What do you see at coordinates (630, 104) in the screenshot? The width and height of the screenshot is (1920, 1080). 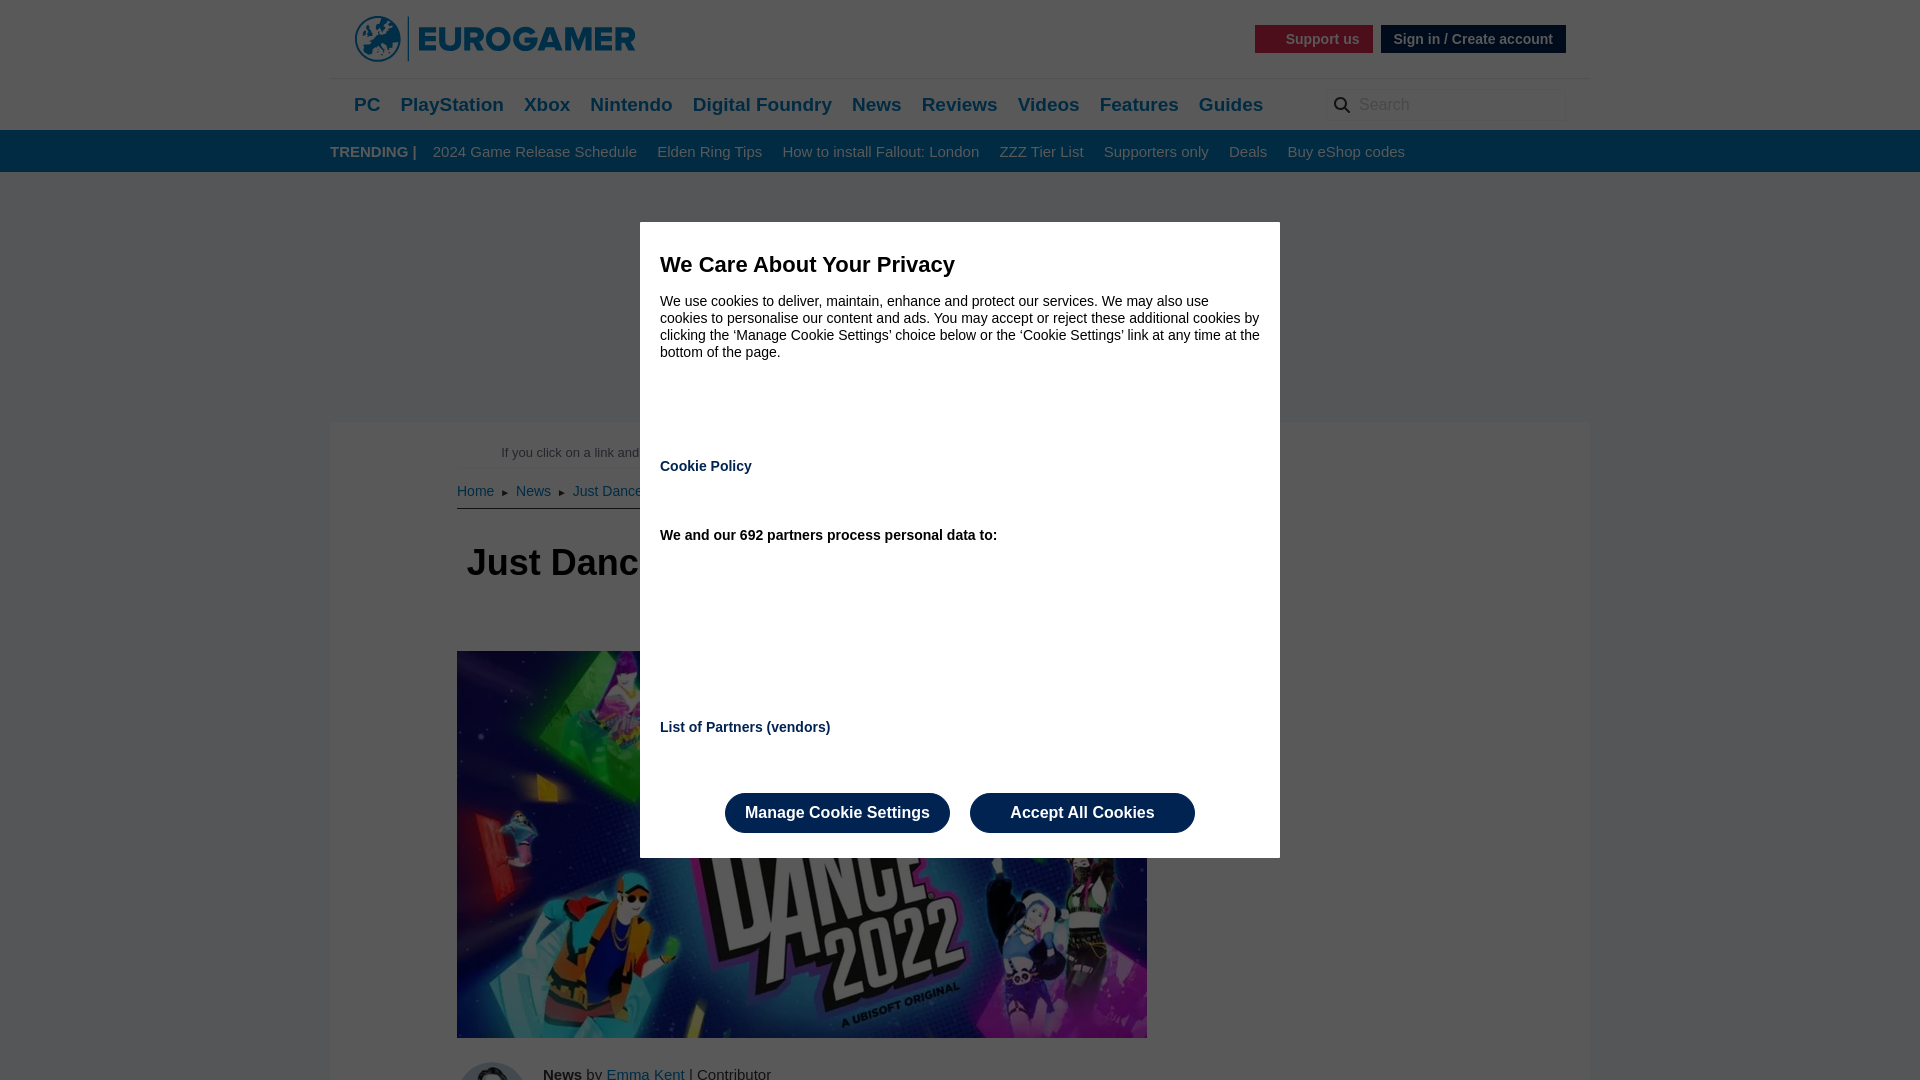 I see `Nintendo` at bounding box center [630, 104].